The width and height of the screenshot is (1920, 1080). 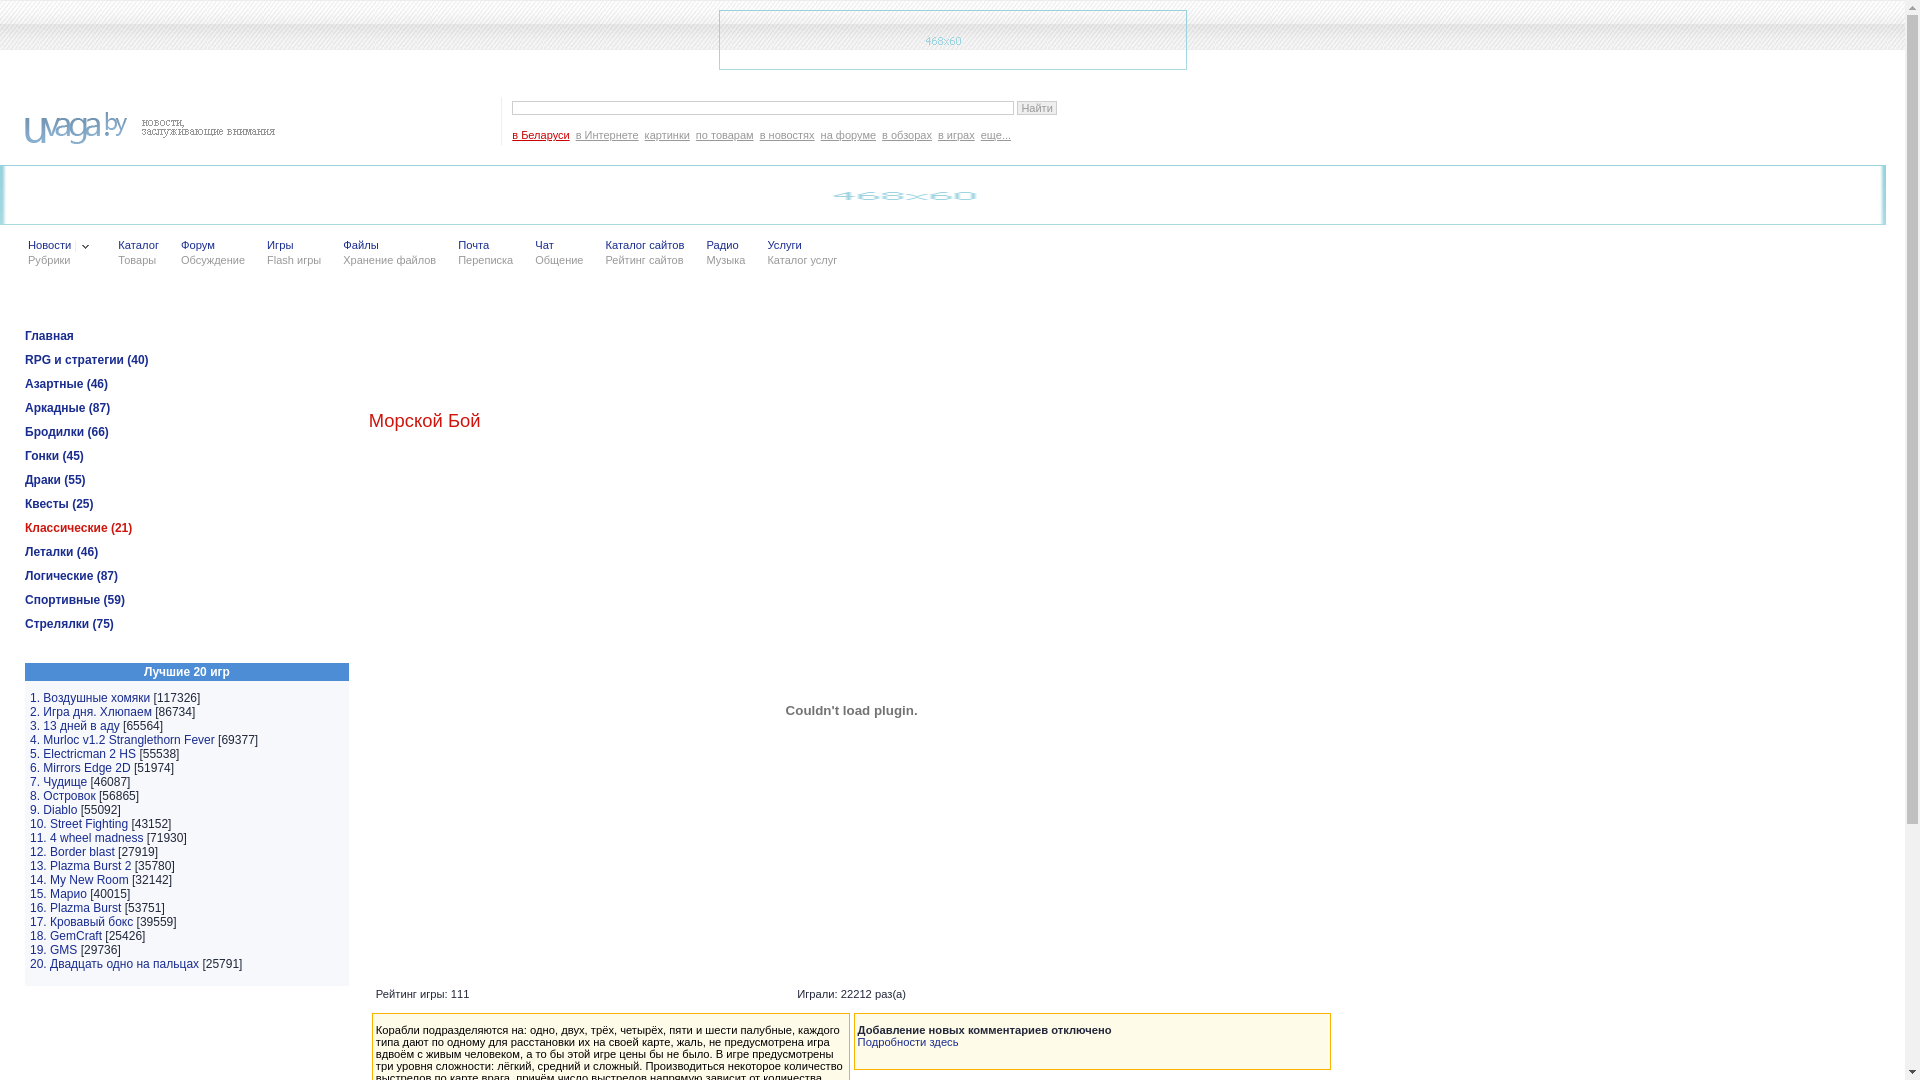 What do you see at coordinates (83, 754) in the screenshot?
I see `5. Electricman 2 HS` at bounding box center [83, 754].